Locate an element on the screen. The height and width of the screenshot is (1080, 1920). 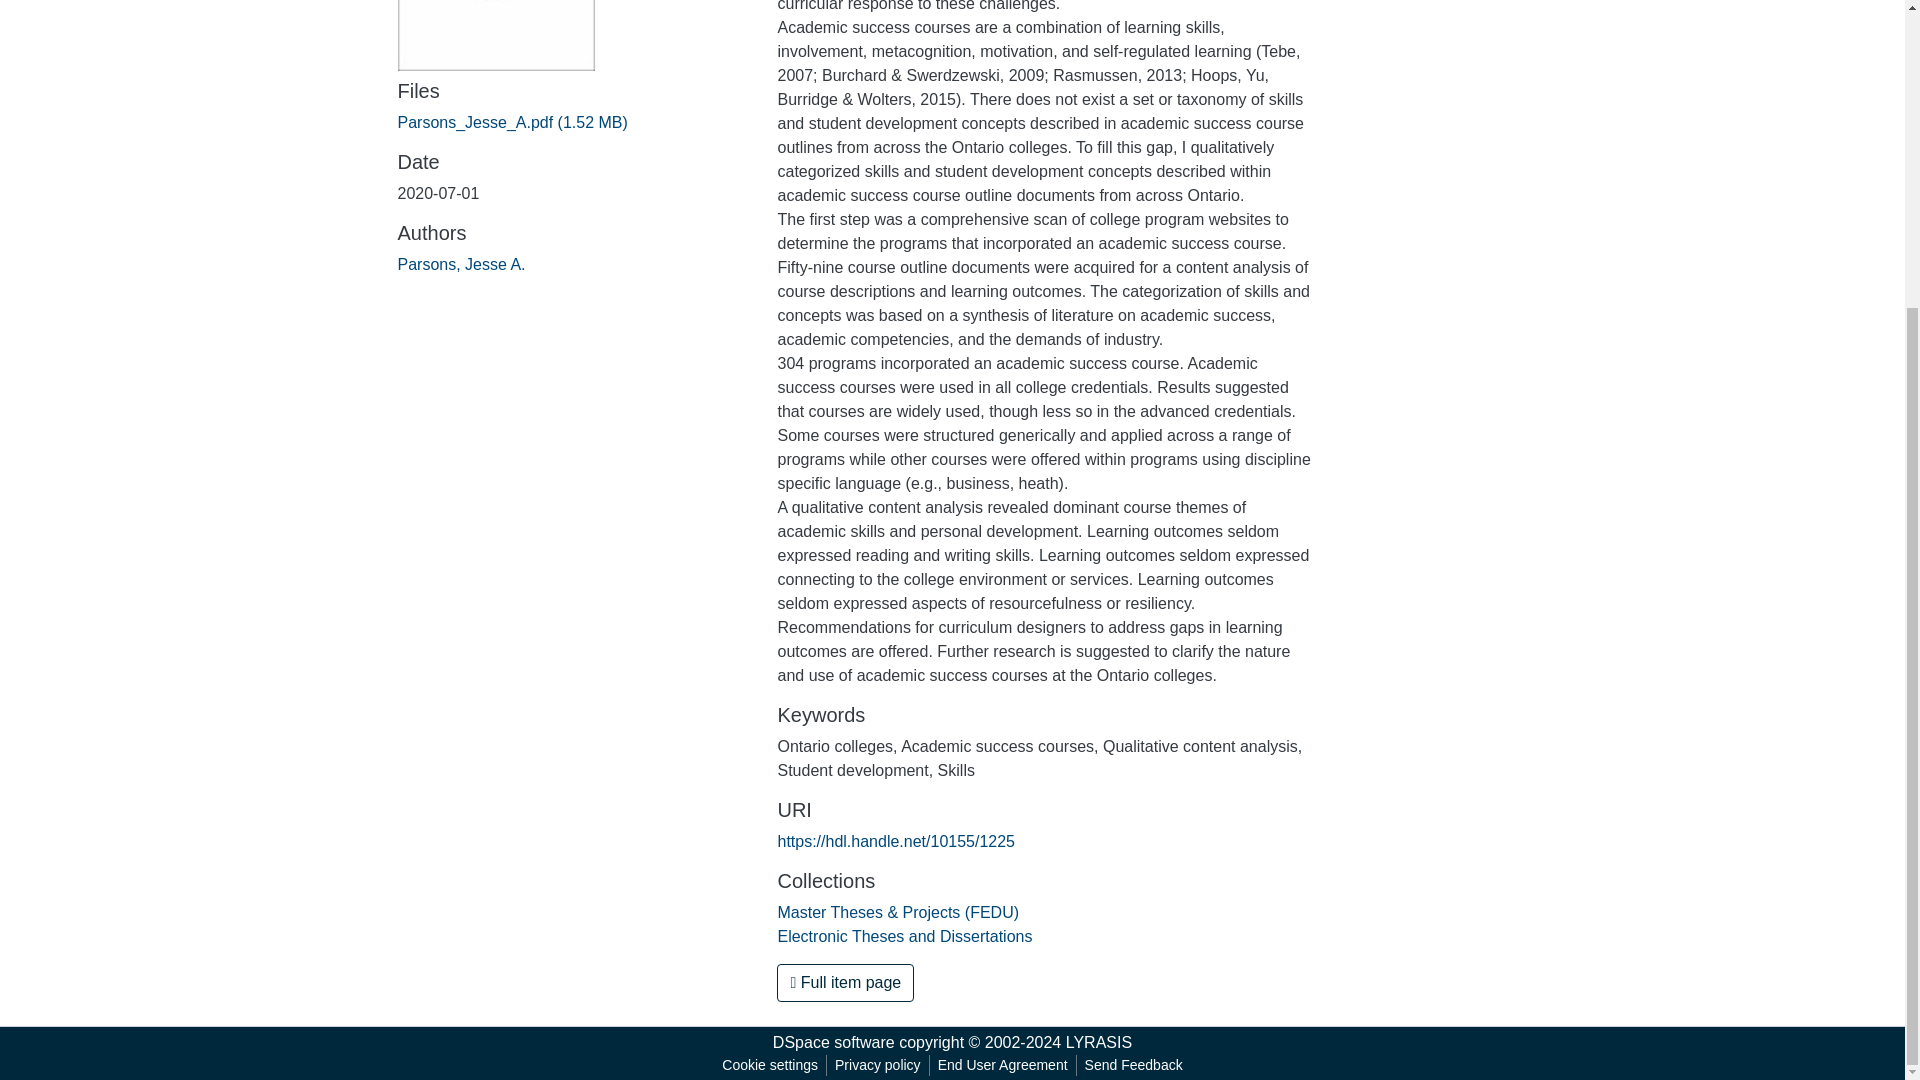
Cookie settings is located at coordinates (770, 1065).